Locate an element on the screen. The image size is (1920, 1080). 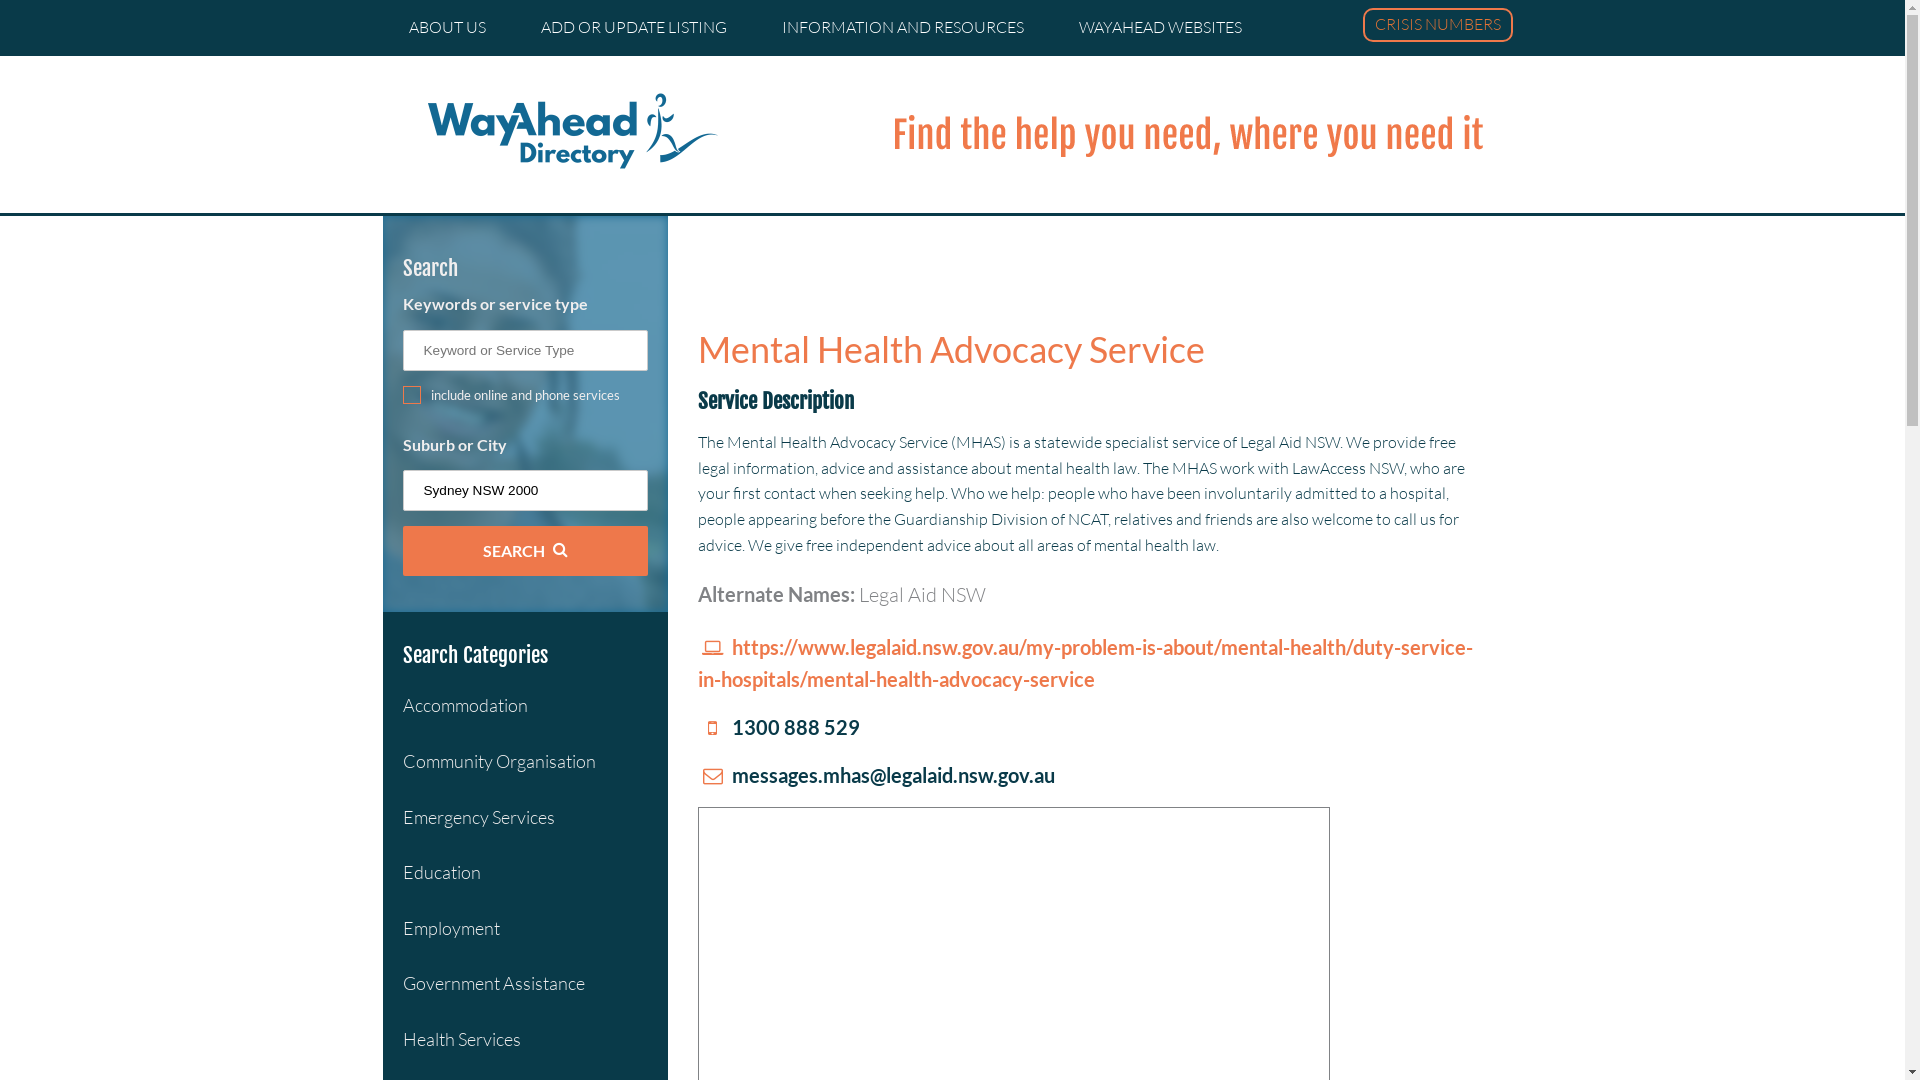
Accommodation is located at coordinates (464, 705).